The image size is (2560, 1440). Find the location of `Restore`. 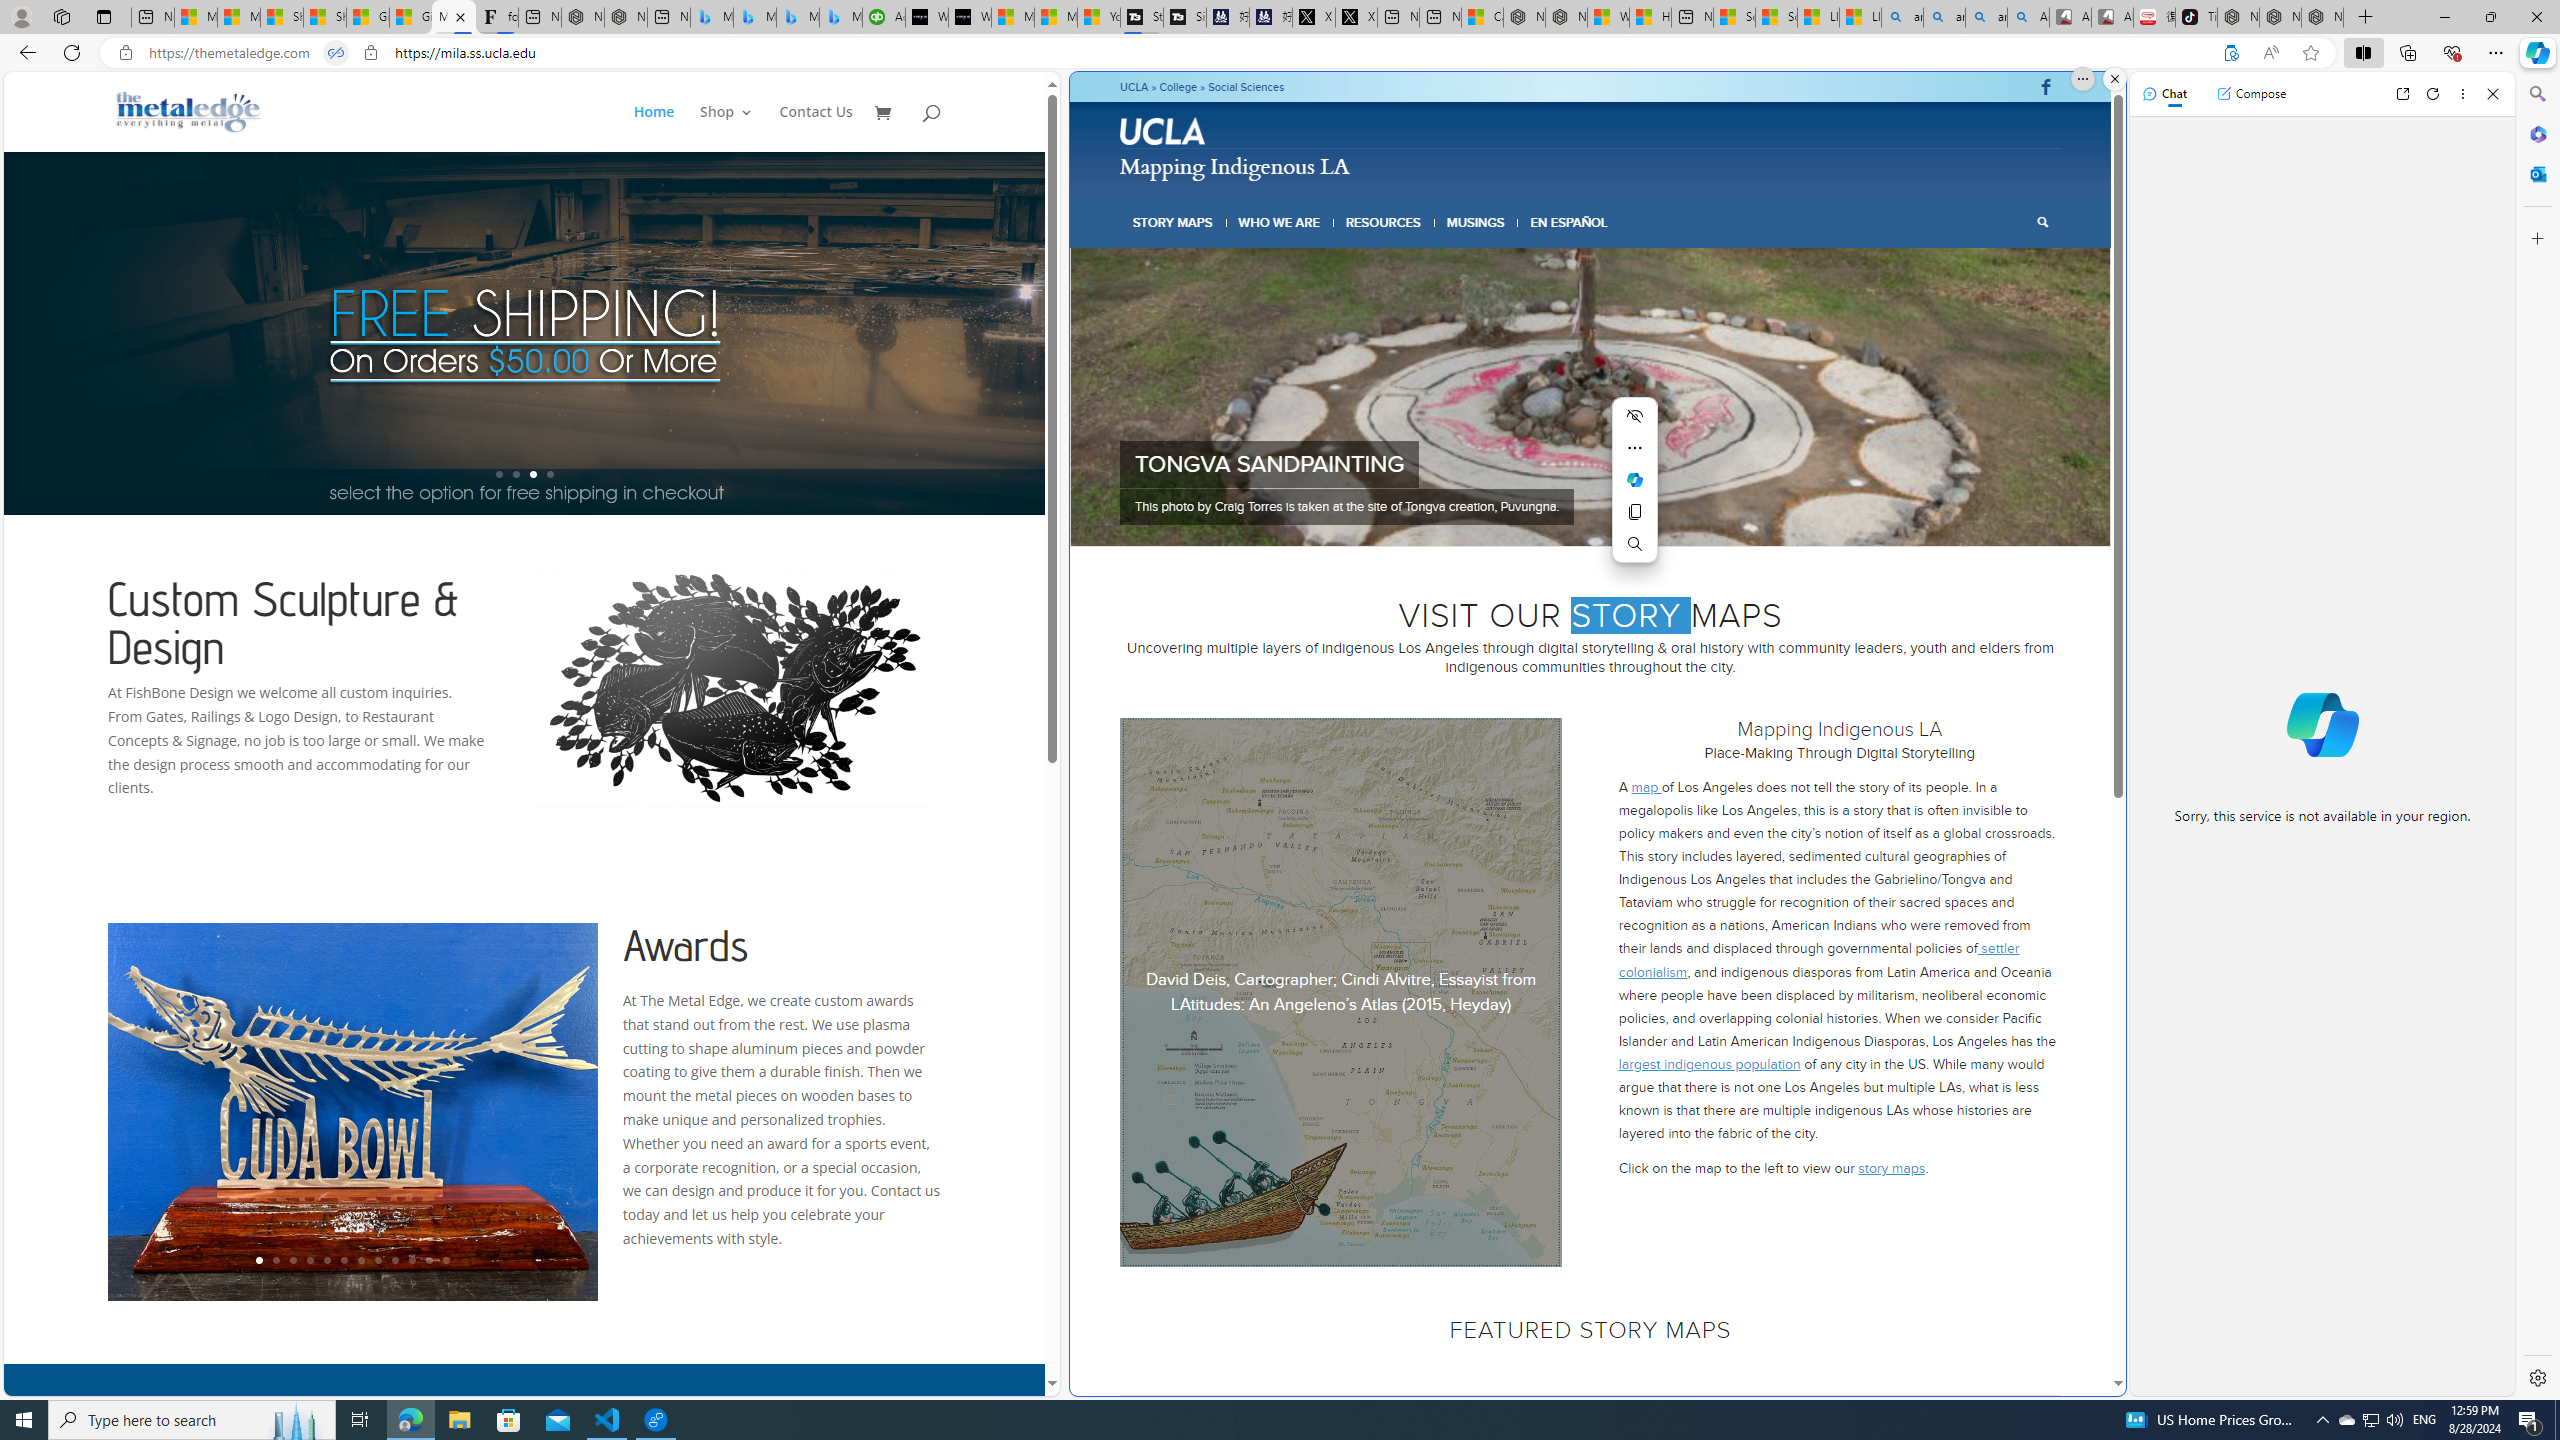

Restore is located at coordinates (2490, 17).